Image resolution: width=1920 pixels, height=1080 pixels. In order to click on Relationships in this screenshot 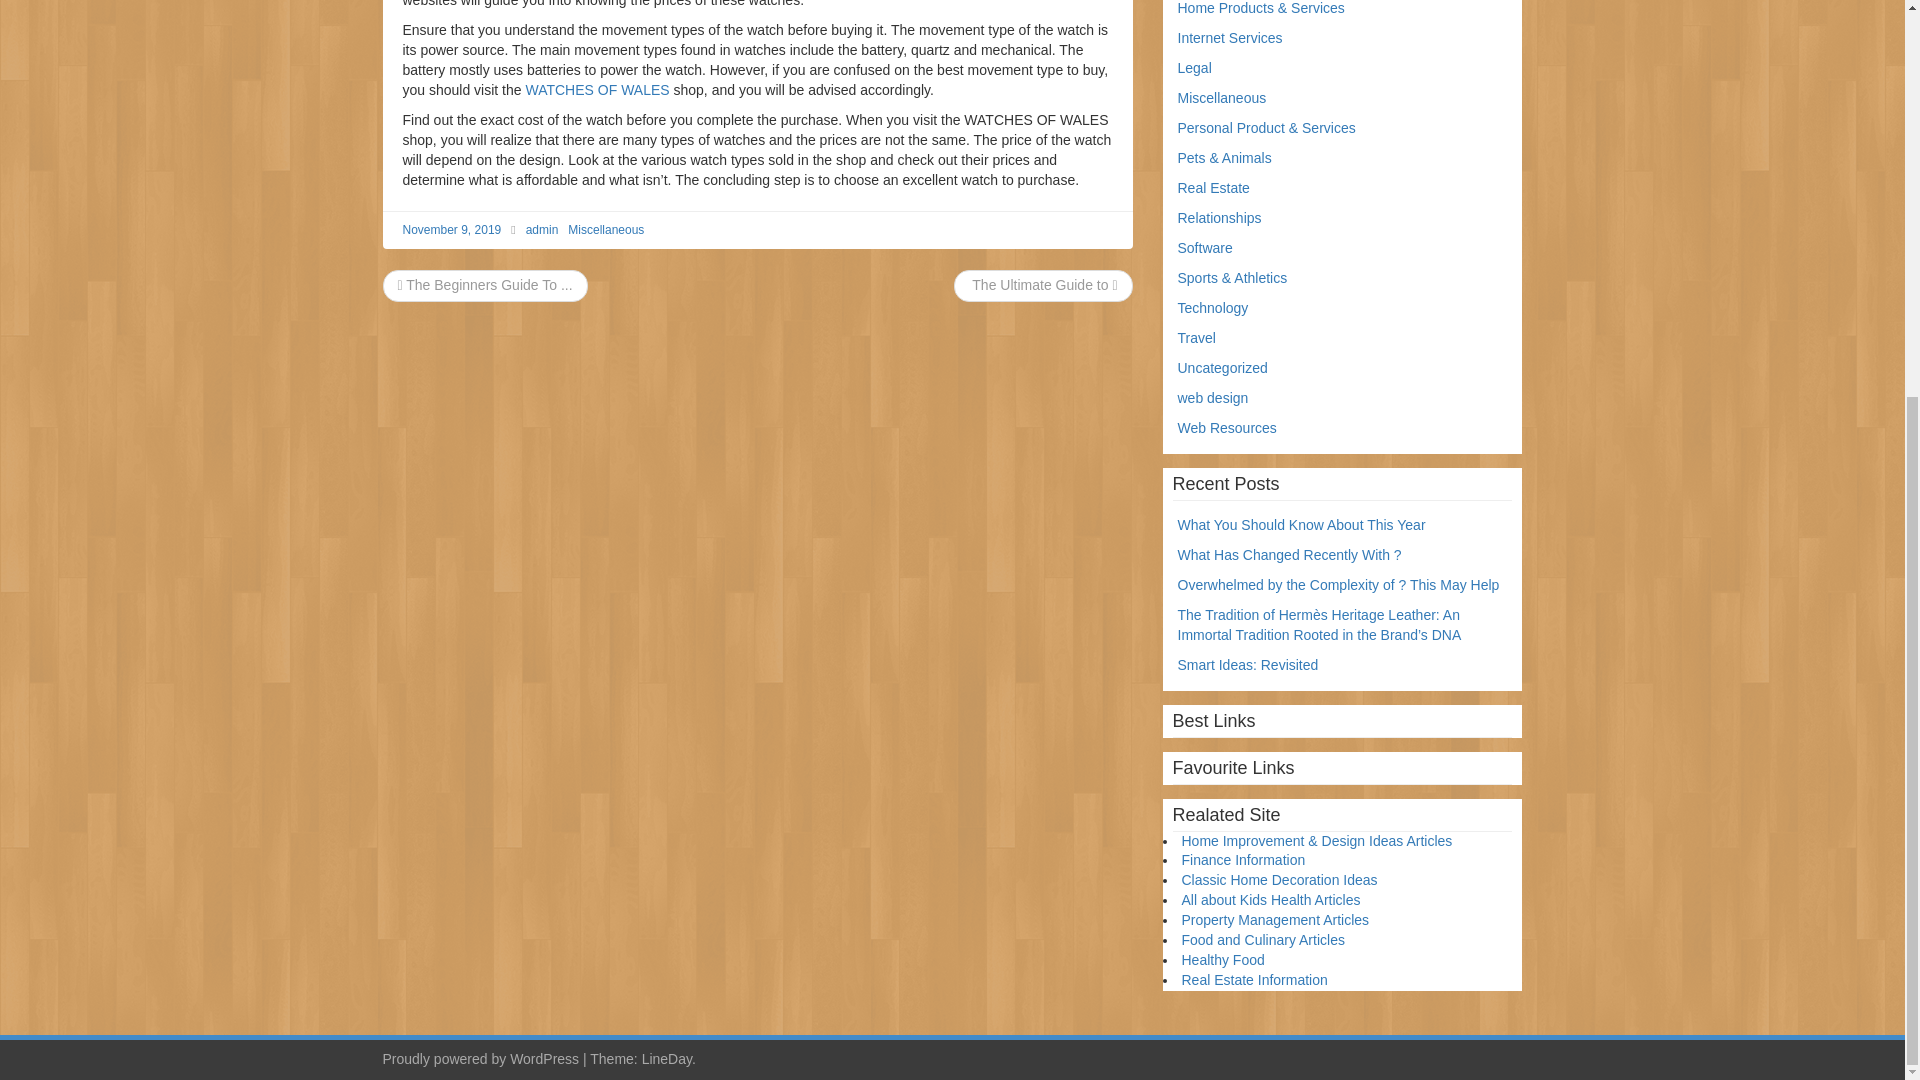, I will do `click(1220, 217)`.